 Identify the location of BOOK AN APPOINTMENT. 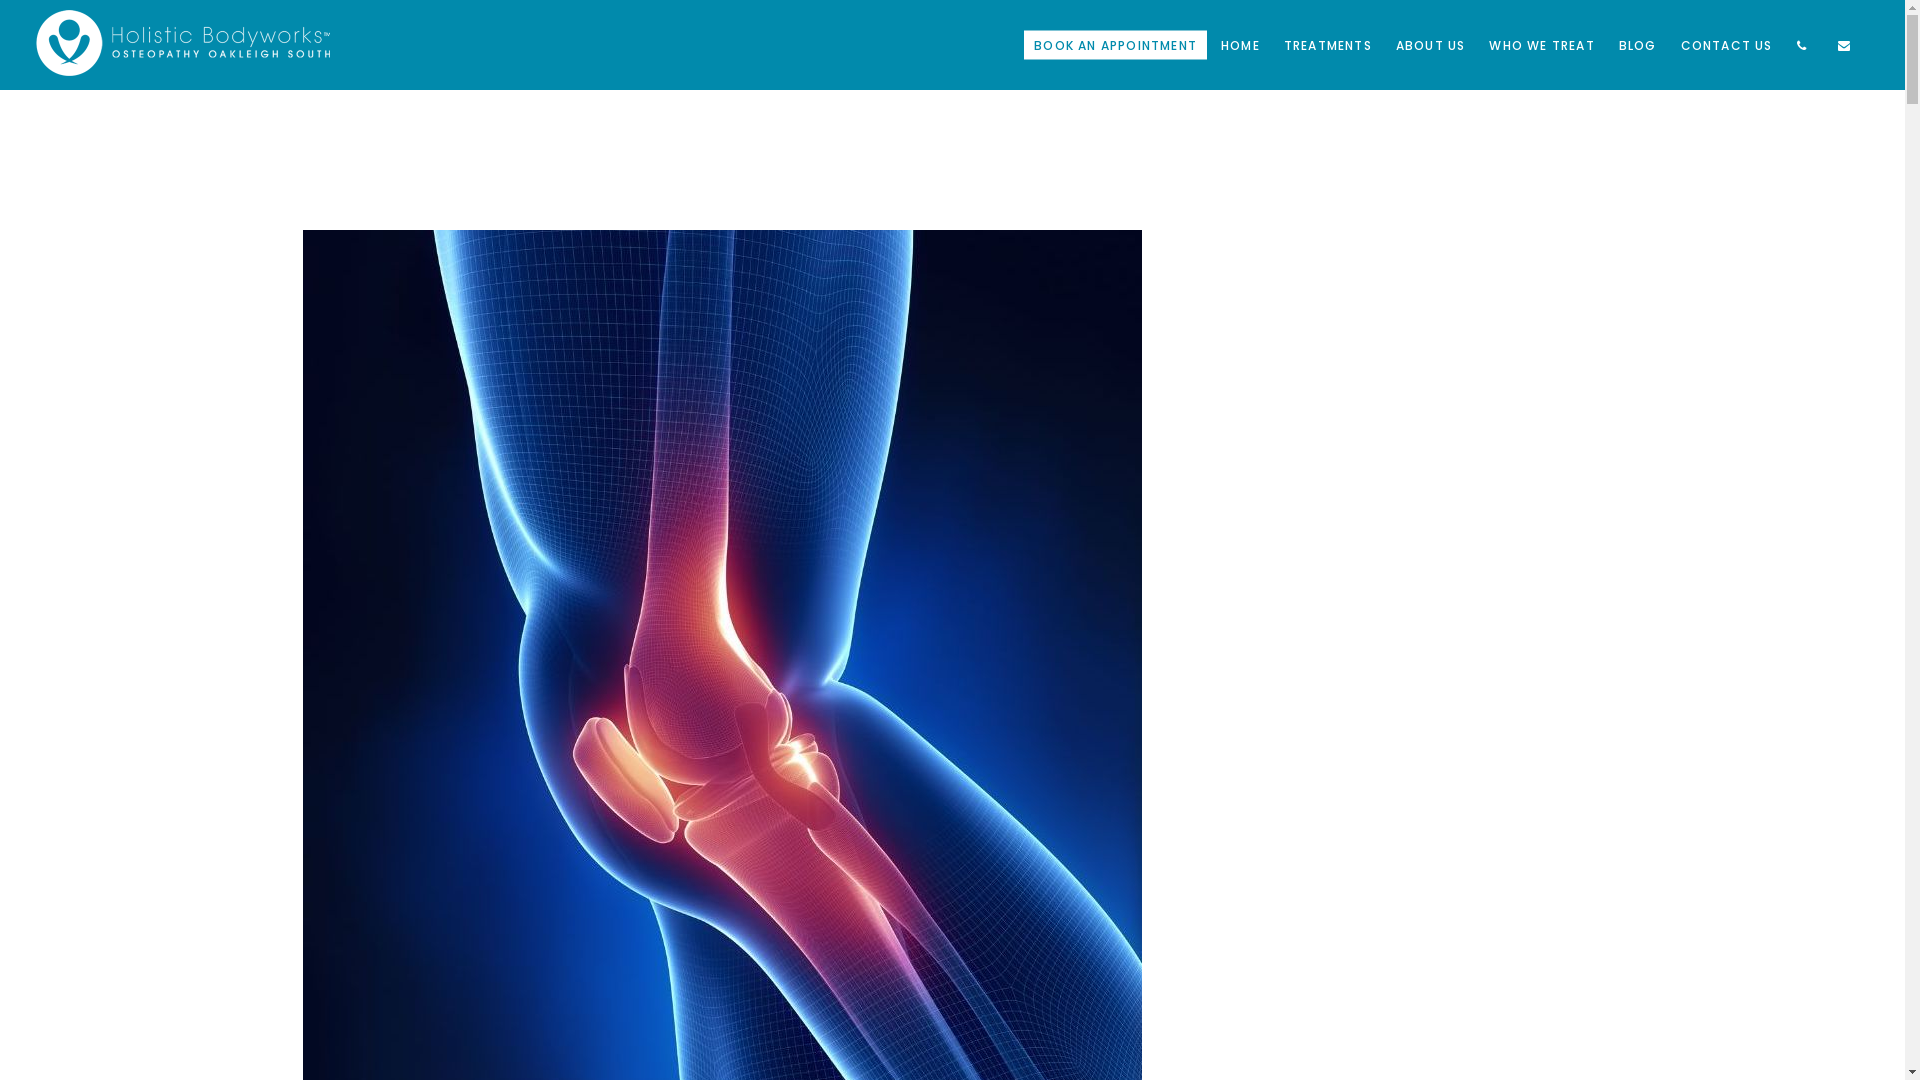
(1116, 45).